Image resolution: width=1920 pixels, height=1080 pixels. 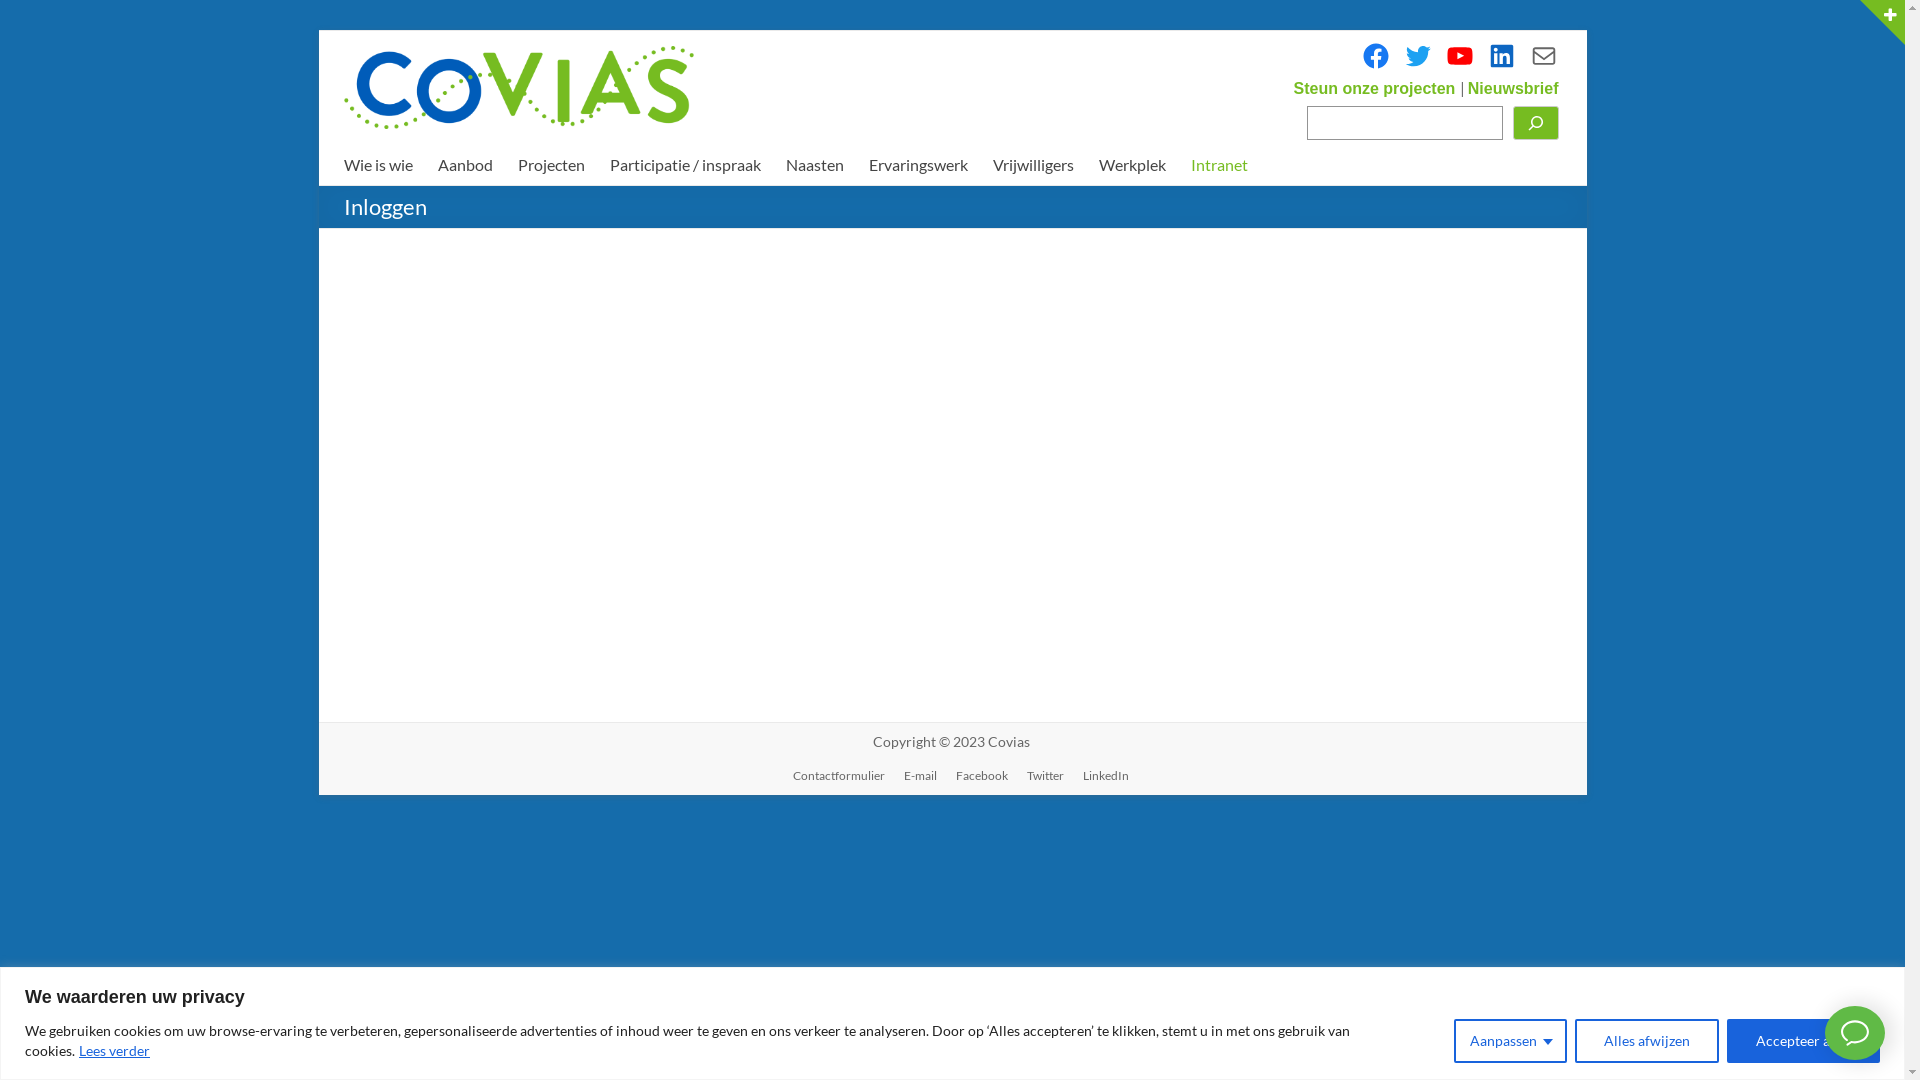 I want to click on Nieuwsbrief, so click(x=1514, y=87).